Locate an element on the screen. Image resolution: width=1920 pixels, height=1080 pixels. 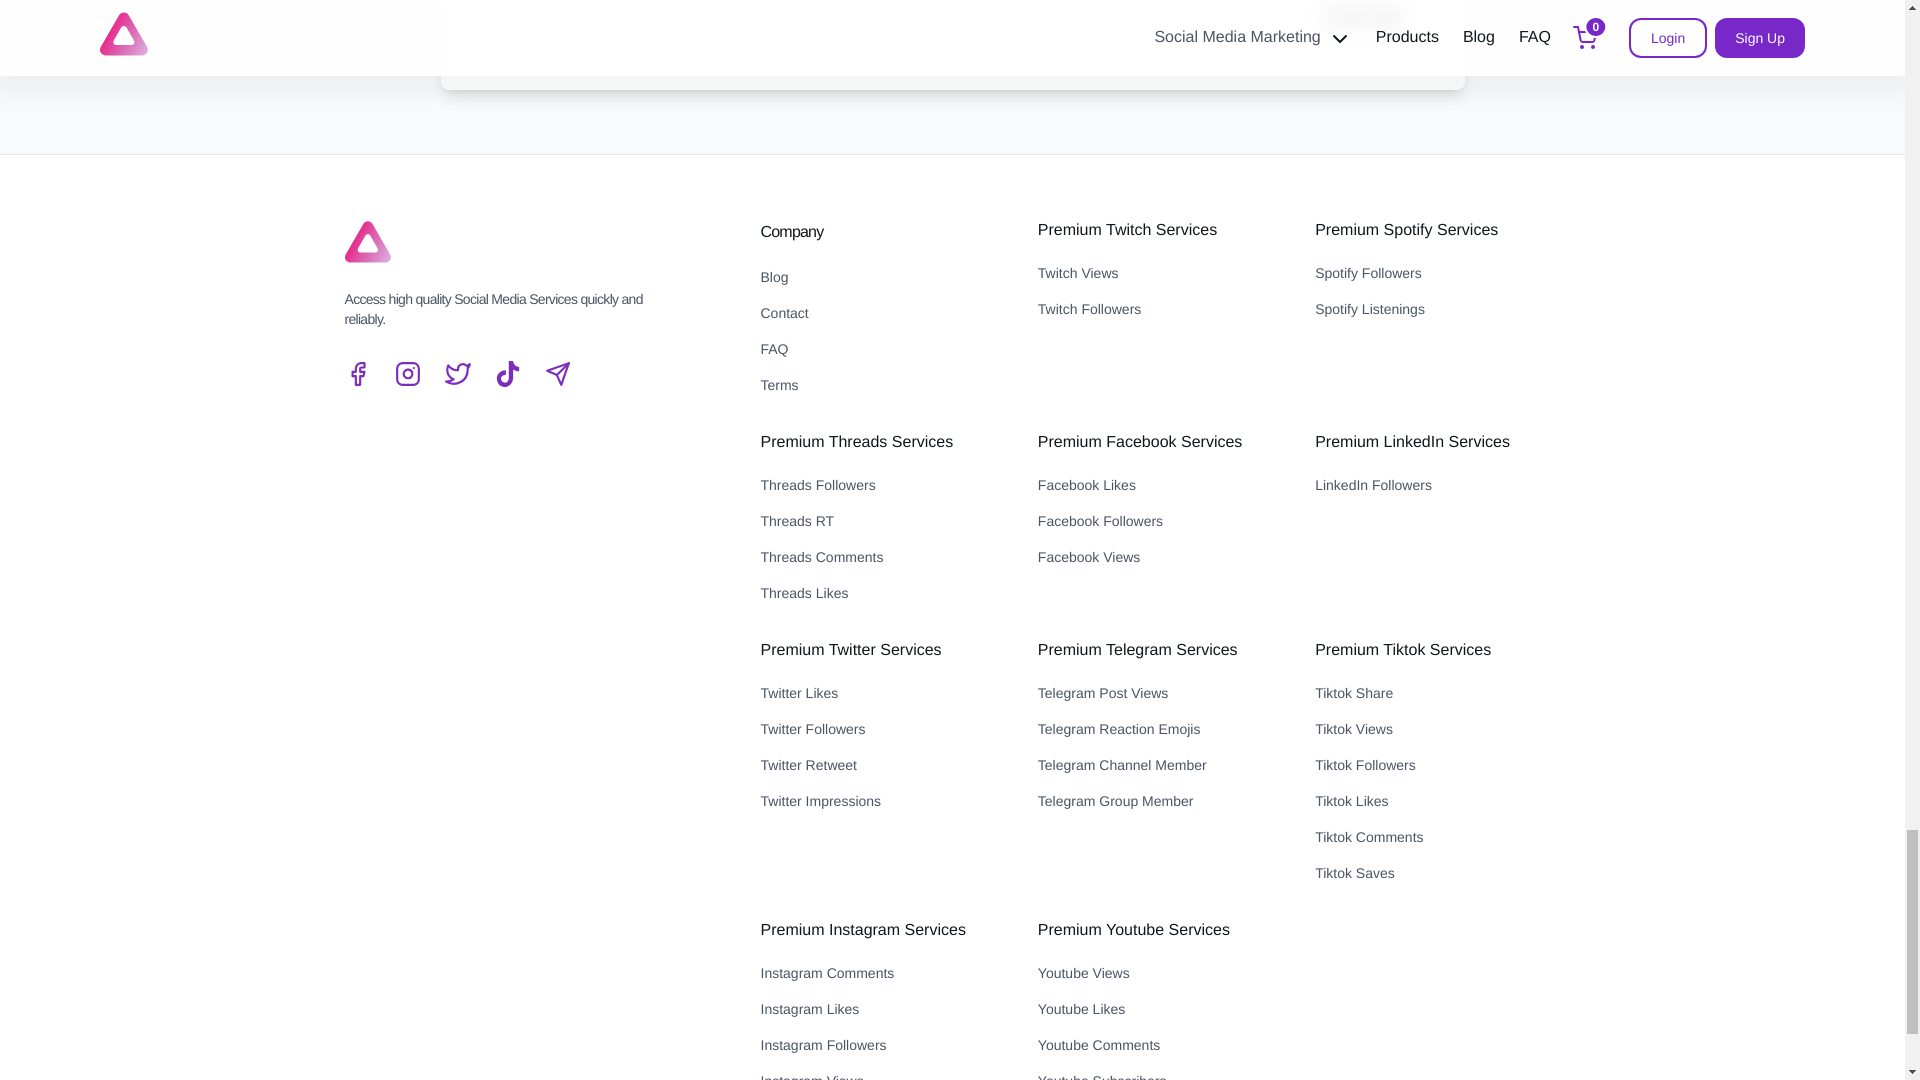
Premium Twitch Services is located at coordinates (1128, 230).